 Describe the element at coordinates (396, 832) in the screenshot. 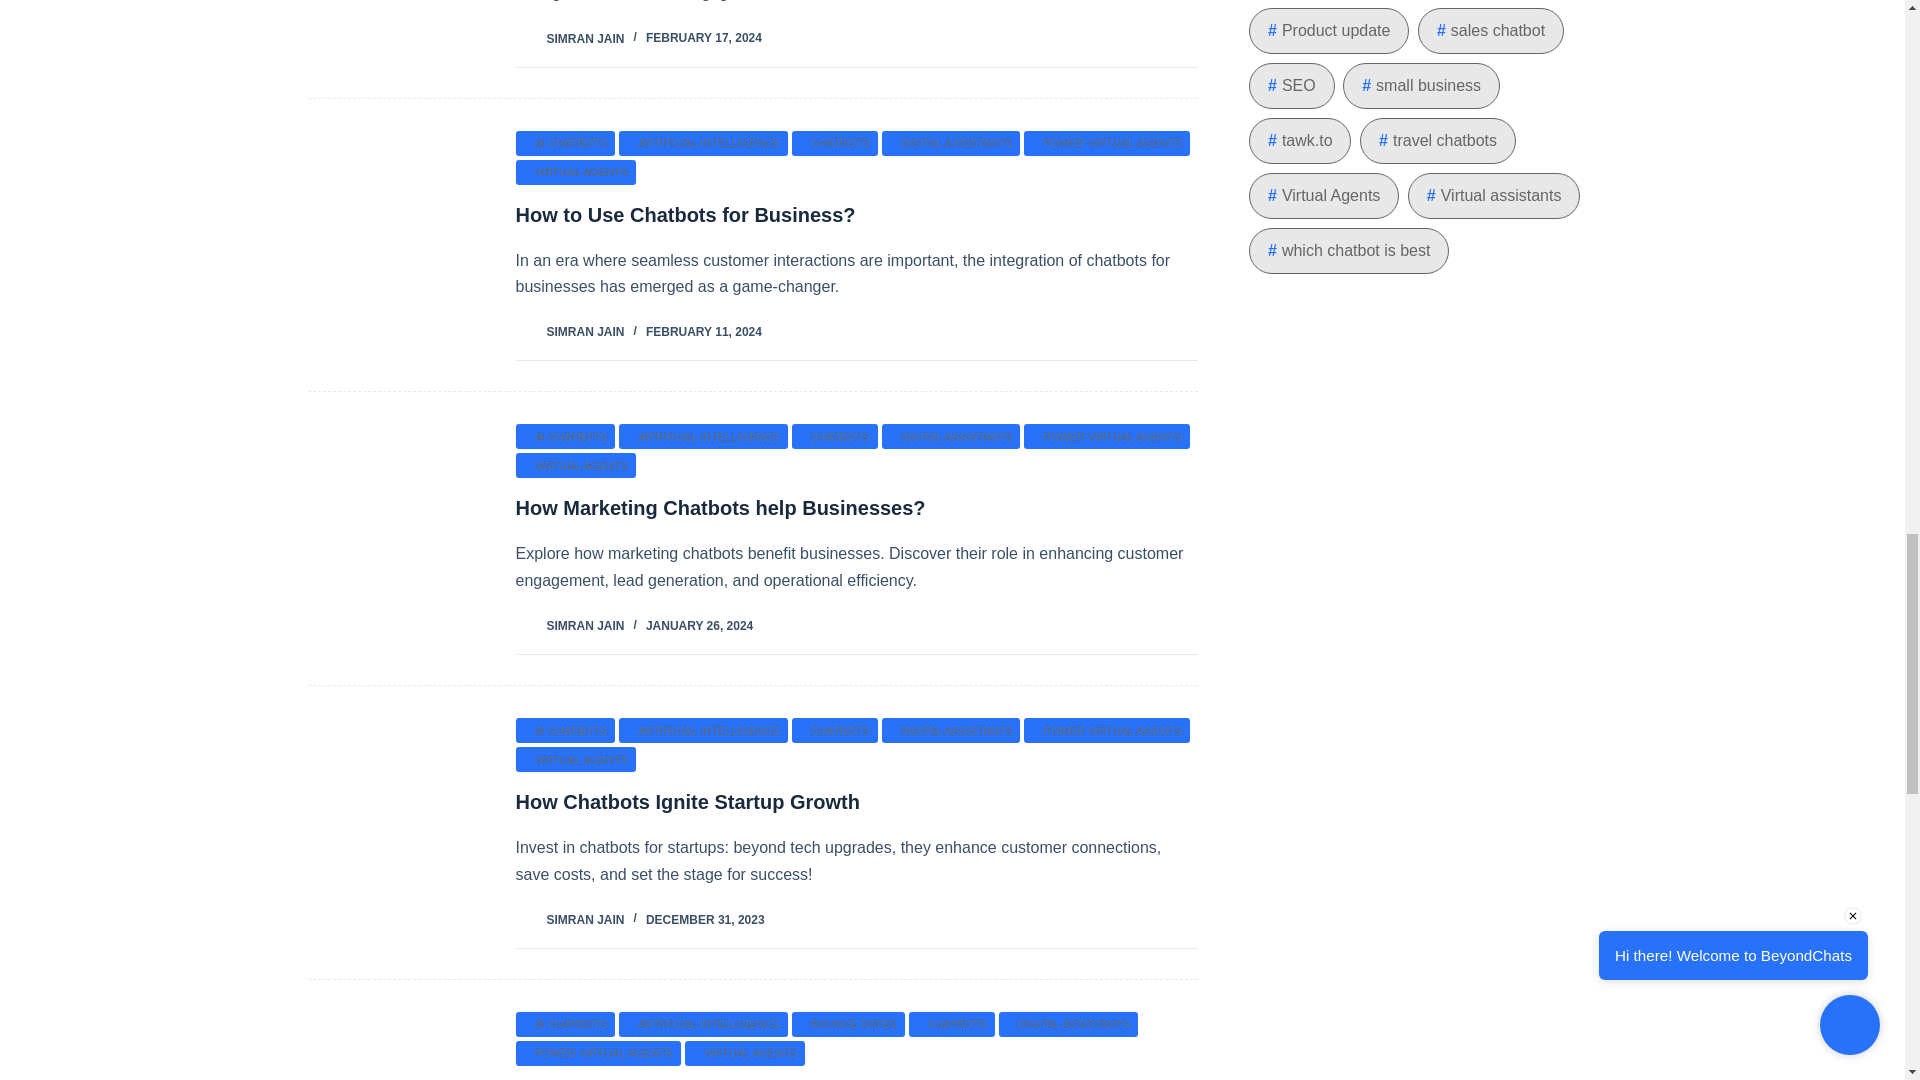

I see `How Chatbots Ignite Startup Growth 10` at that location.